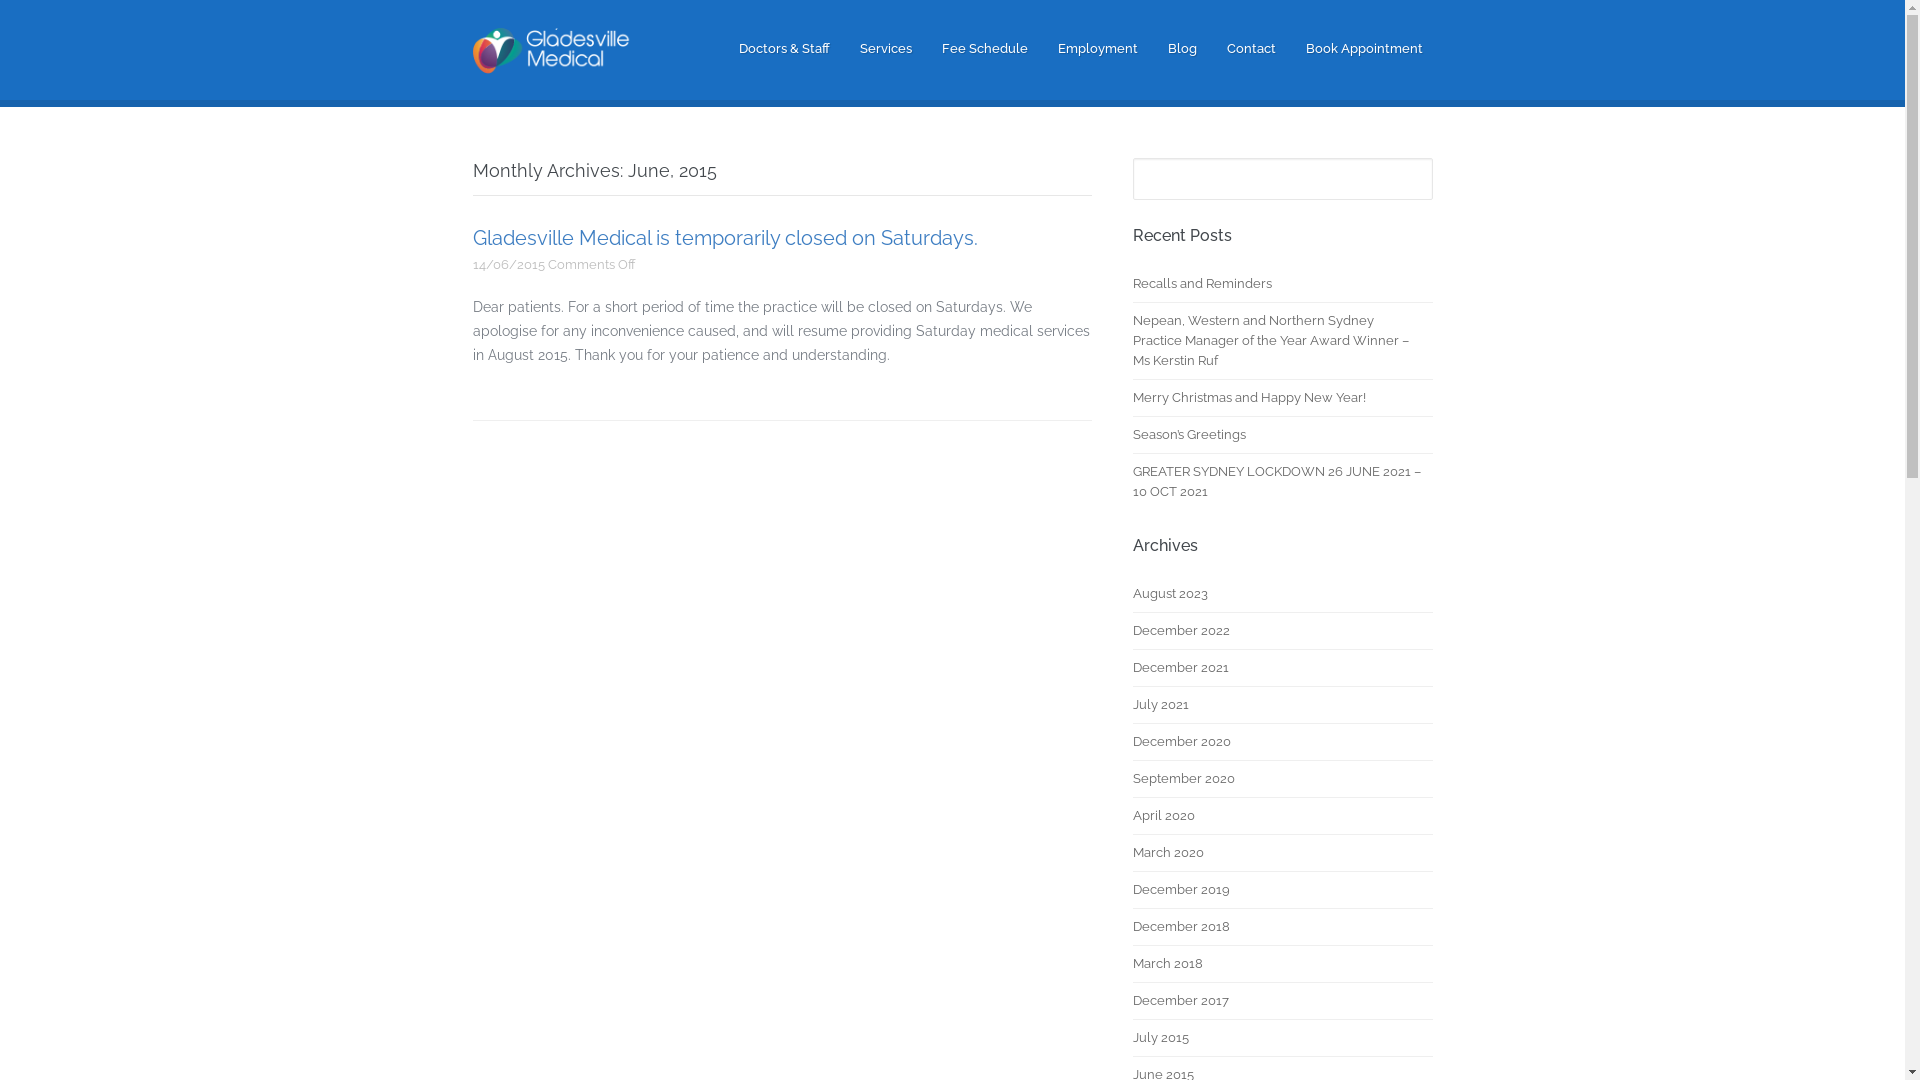 Image resolution: width=1920 pixels, height=1080 pixels. Describe the element at coordinates (1182, 49) in the screenshot. I see `Blog` at that location.